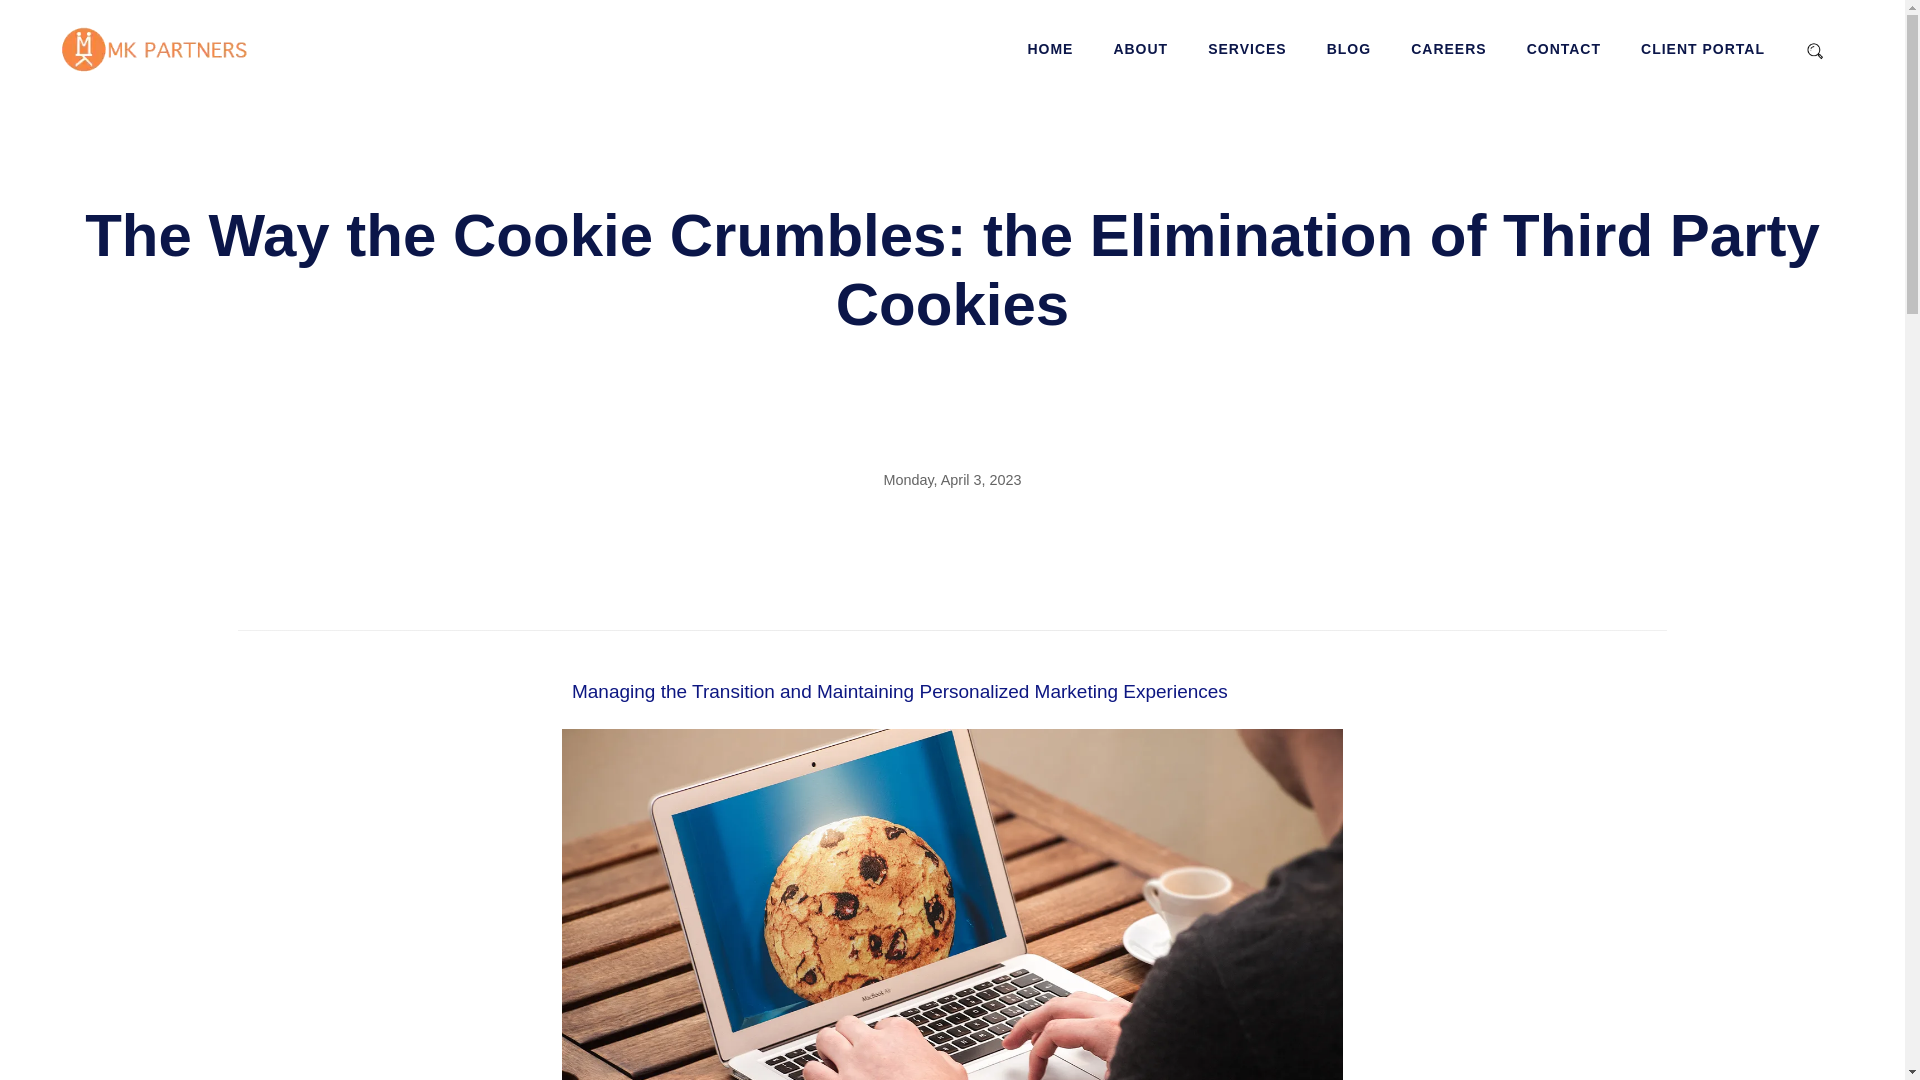  I want to click on SERVICES, so click(1246, 49).